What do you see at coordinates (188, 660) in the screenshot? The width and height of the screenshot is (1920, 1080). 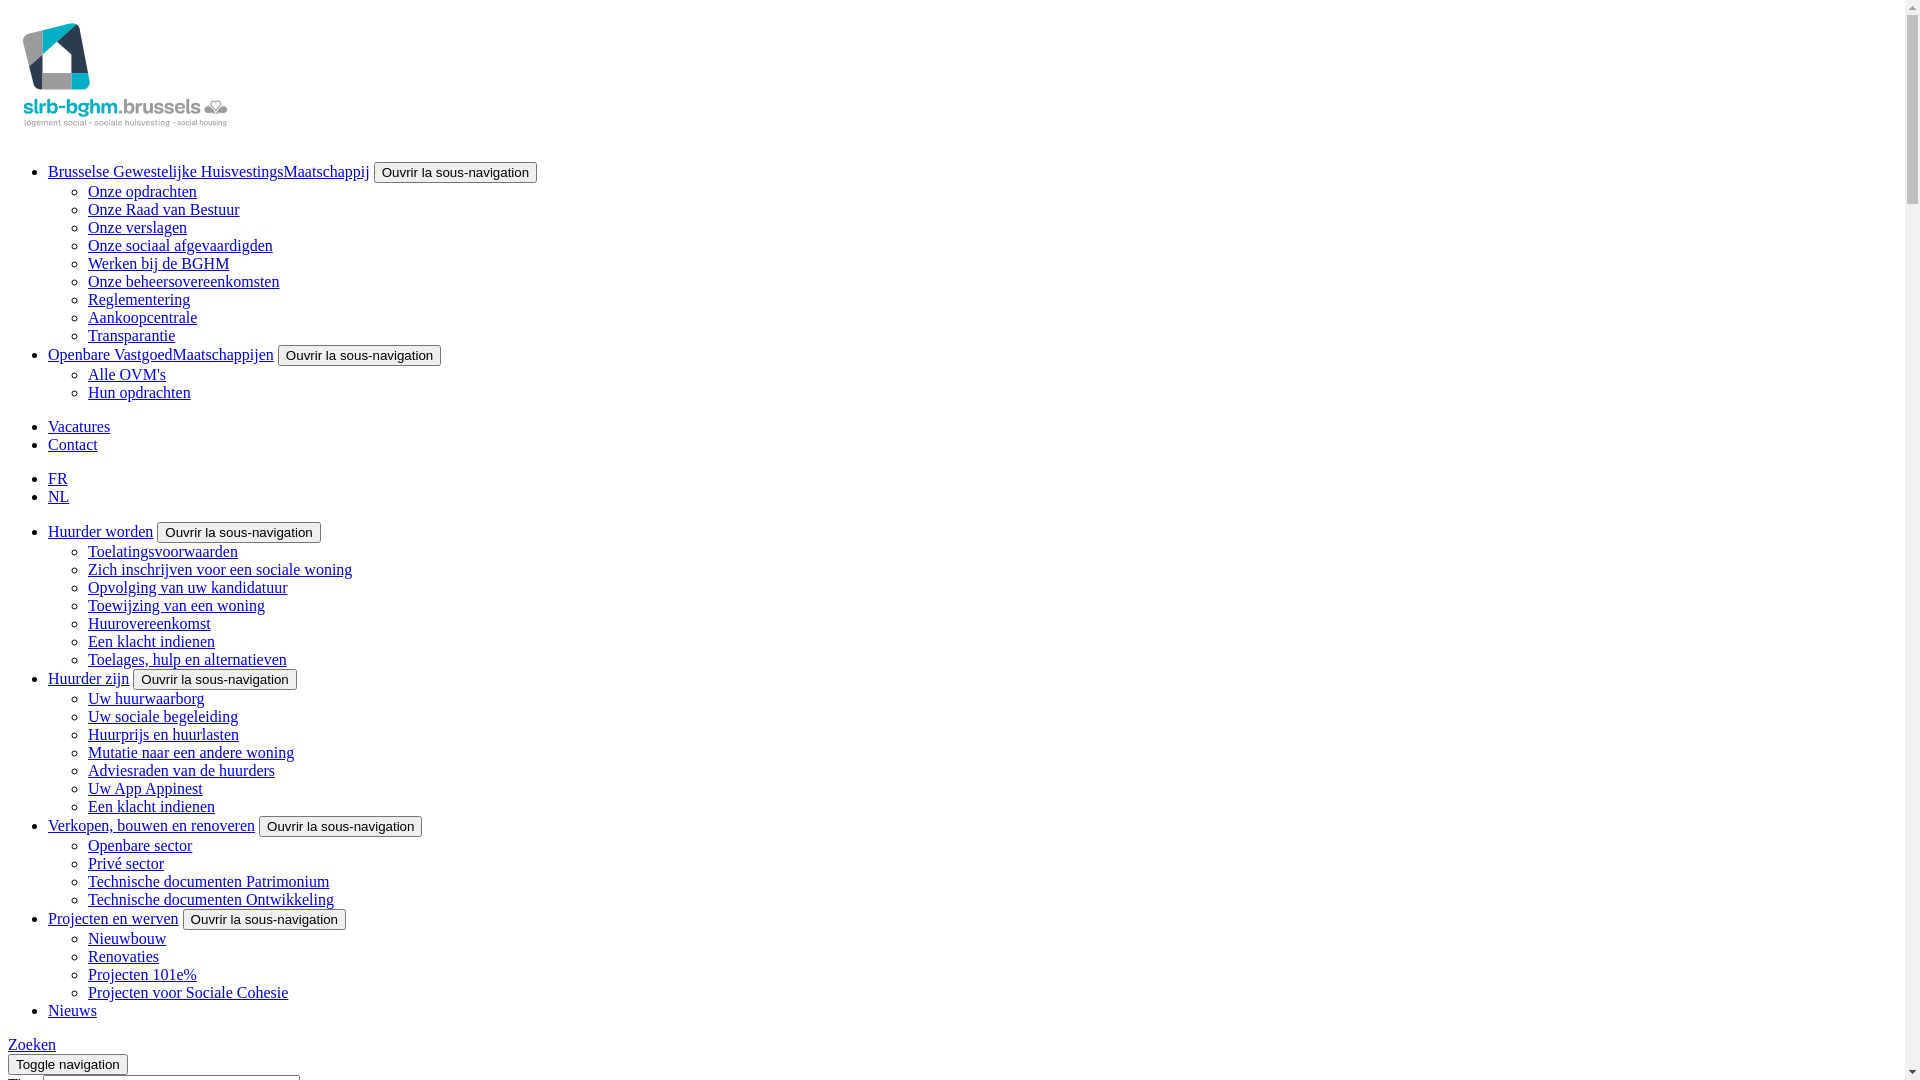 I see `Toelages, hulp en alternatieven` at bounding box center [188, 660].